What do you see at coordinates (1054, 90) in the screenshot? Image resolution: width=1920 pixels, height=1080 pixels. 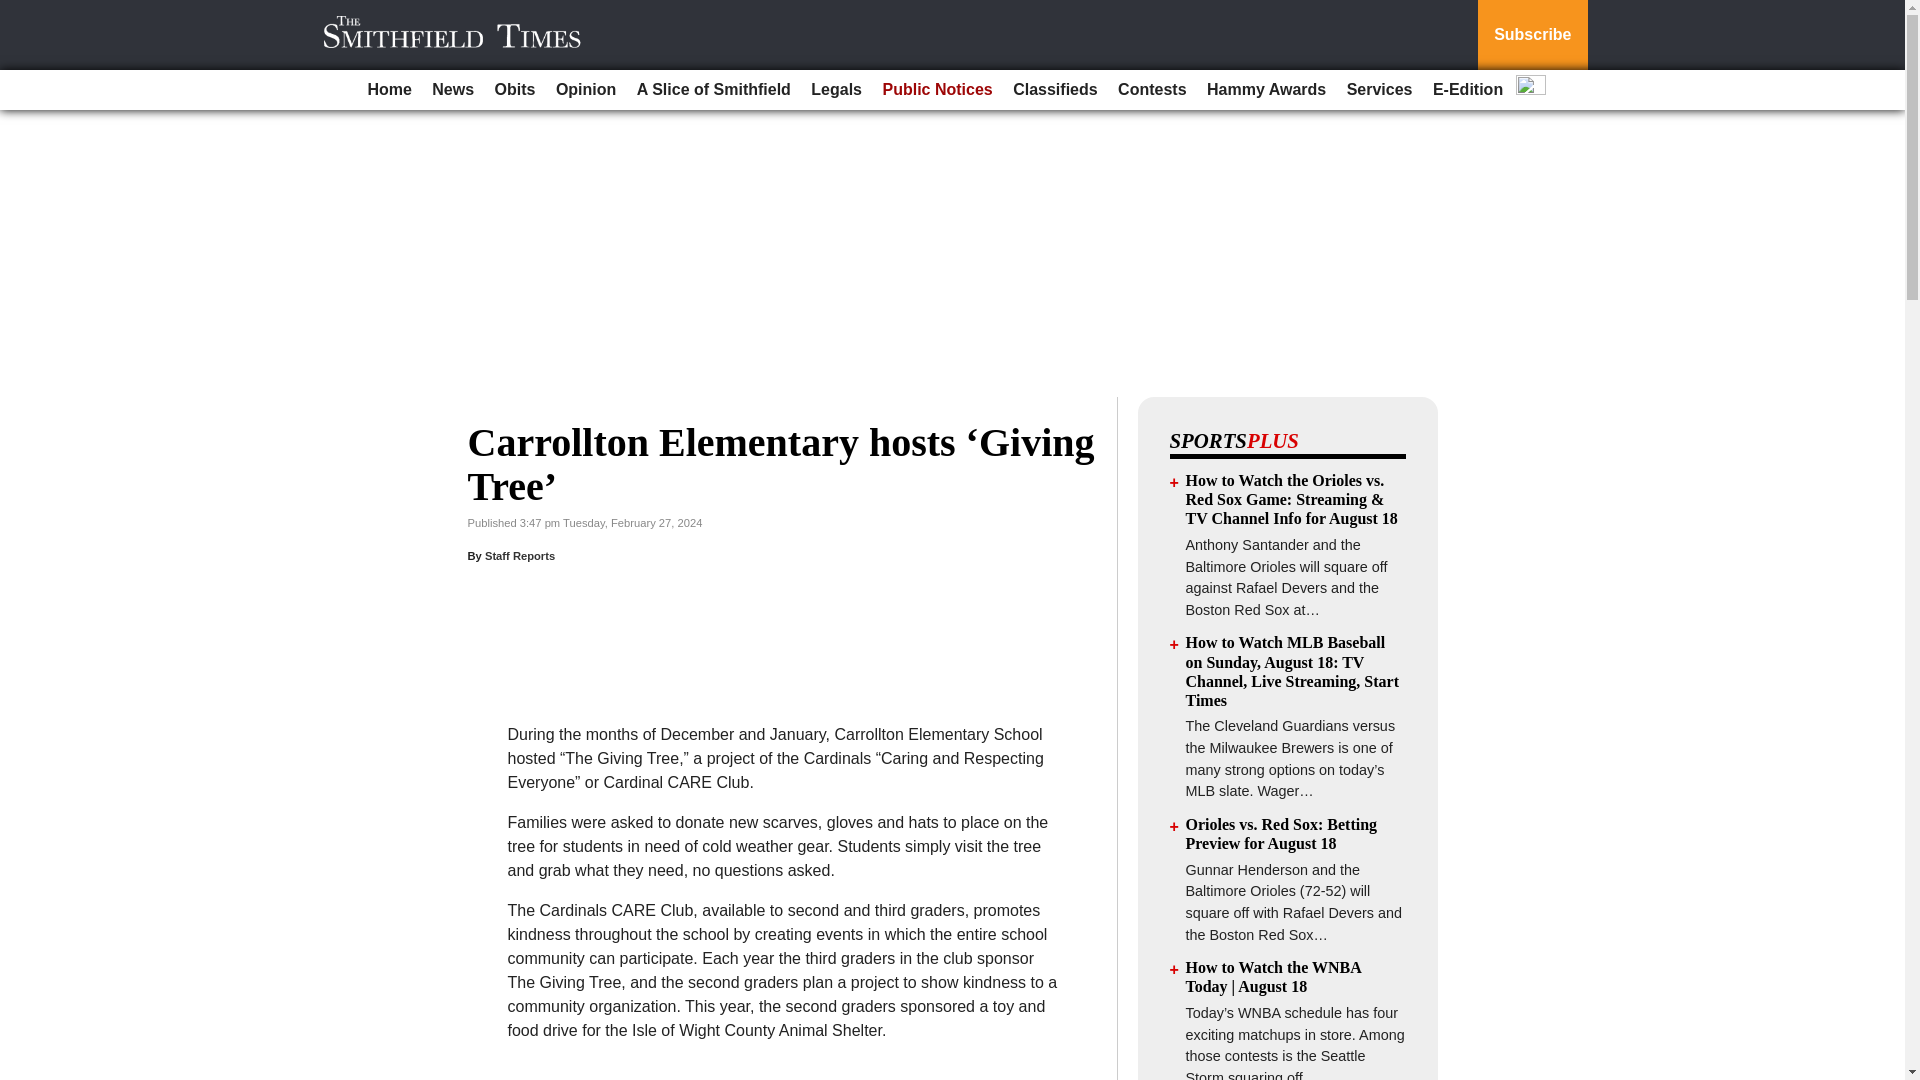 I see `Classifieds` at bounding box center [1054, 90].